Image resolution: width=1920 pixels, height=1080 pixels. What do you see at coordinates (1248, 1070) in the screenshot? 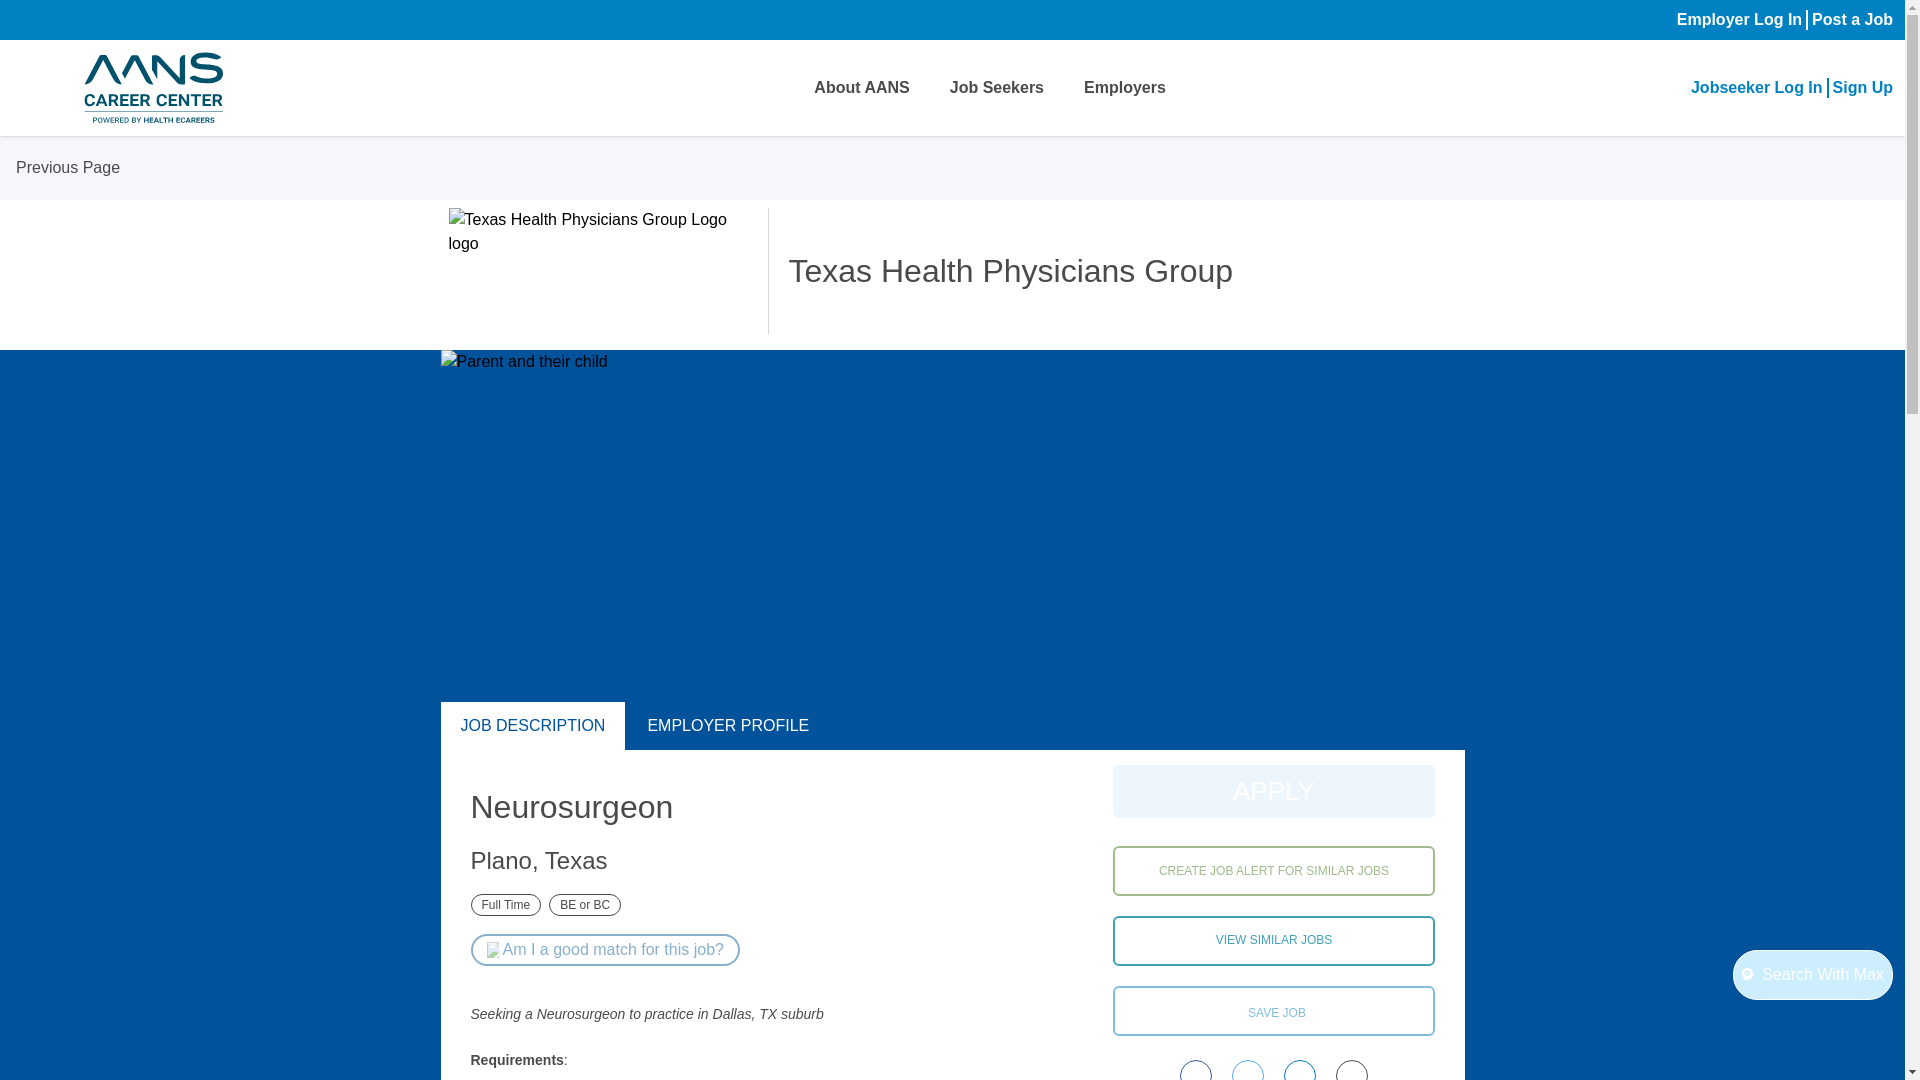
I see `twitter` at bounding box center [1248, 1070].